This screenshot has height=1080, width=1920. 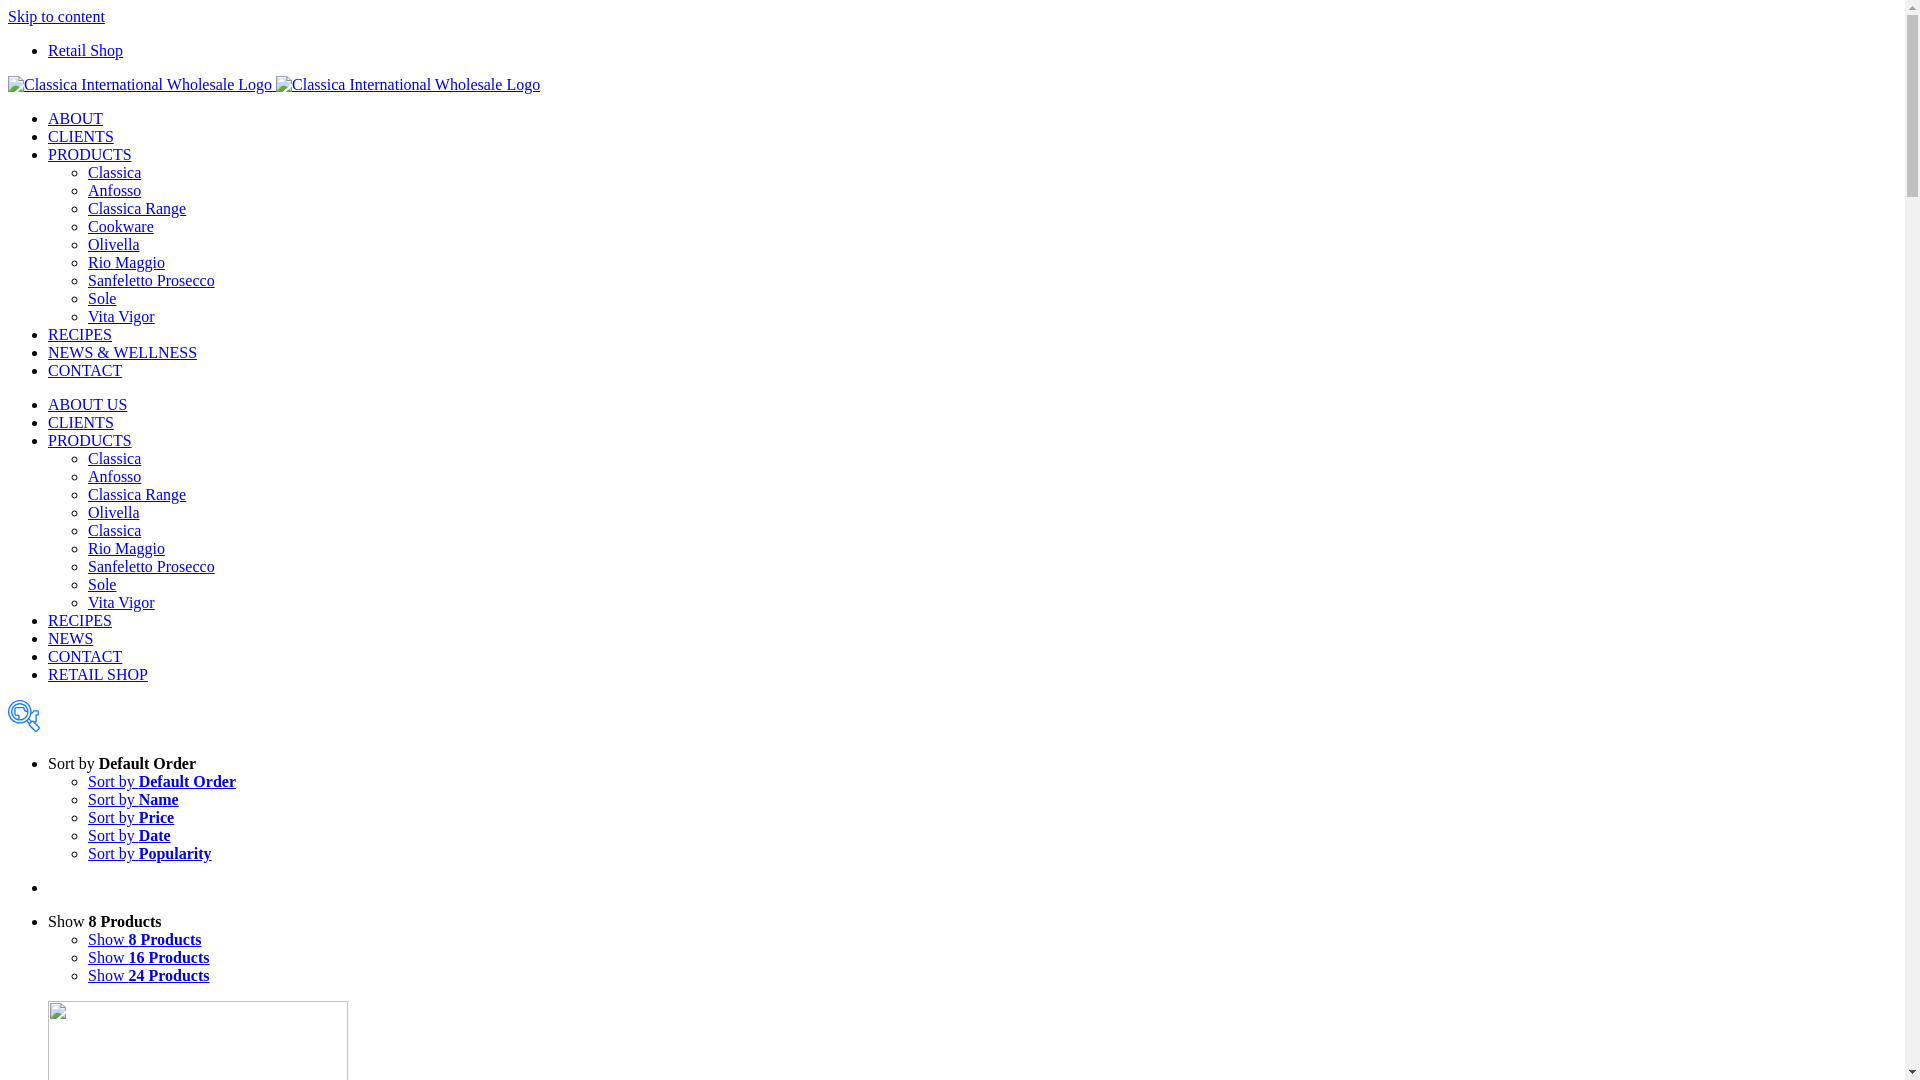 What do you see at coordinates (105, 922) in the screenshot?
I see `Show 8 Products` at bounding box center [105, 922].